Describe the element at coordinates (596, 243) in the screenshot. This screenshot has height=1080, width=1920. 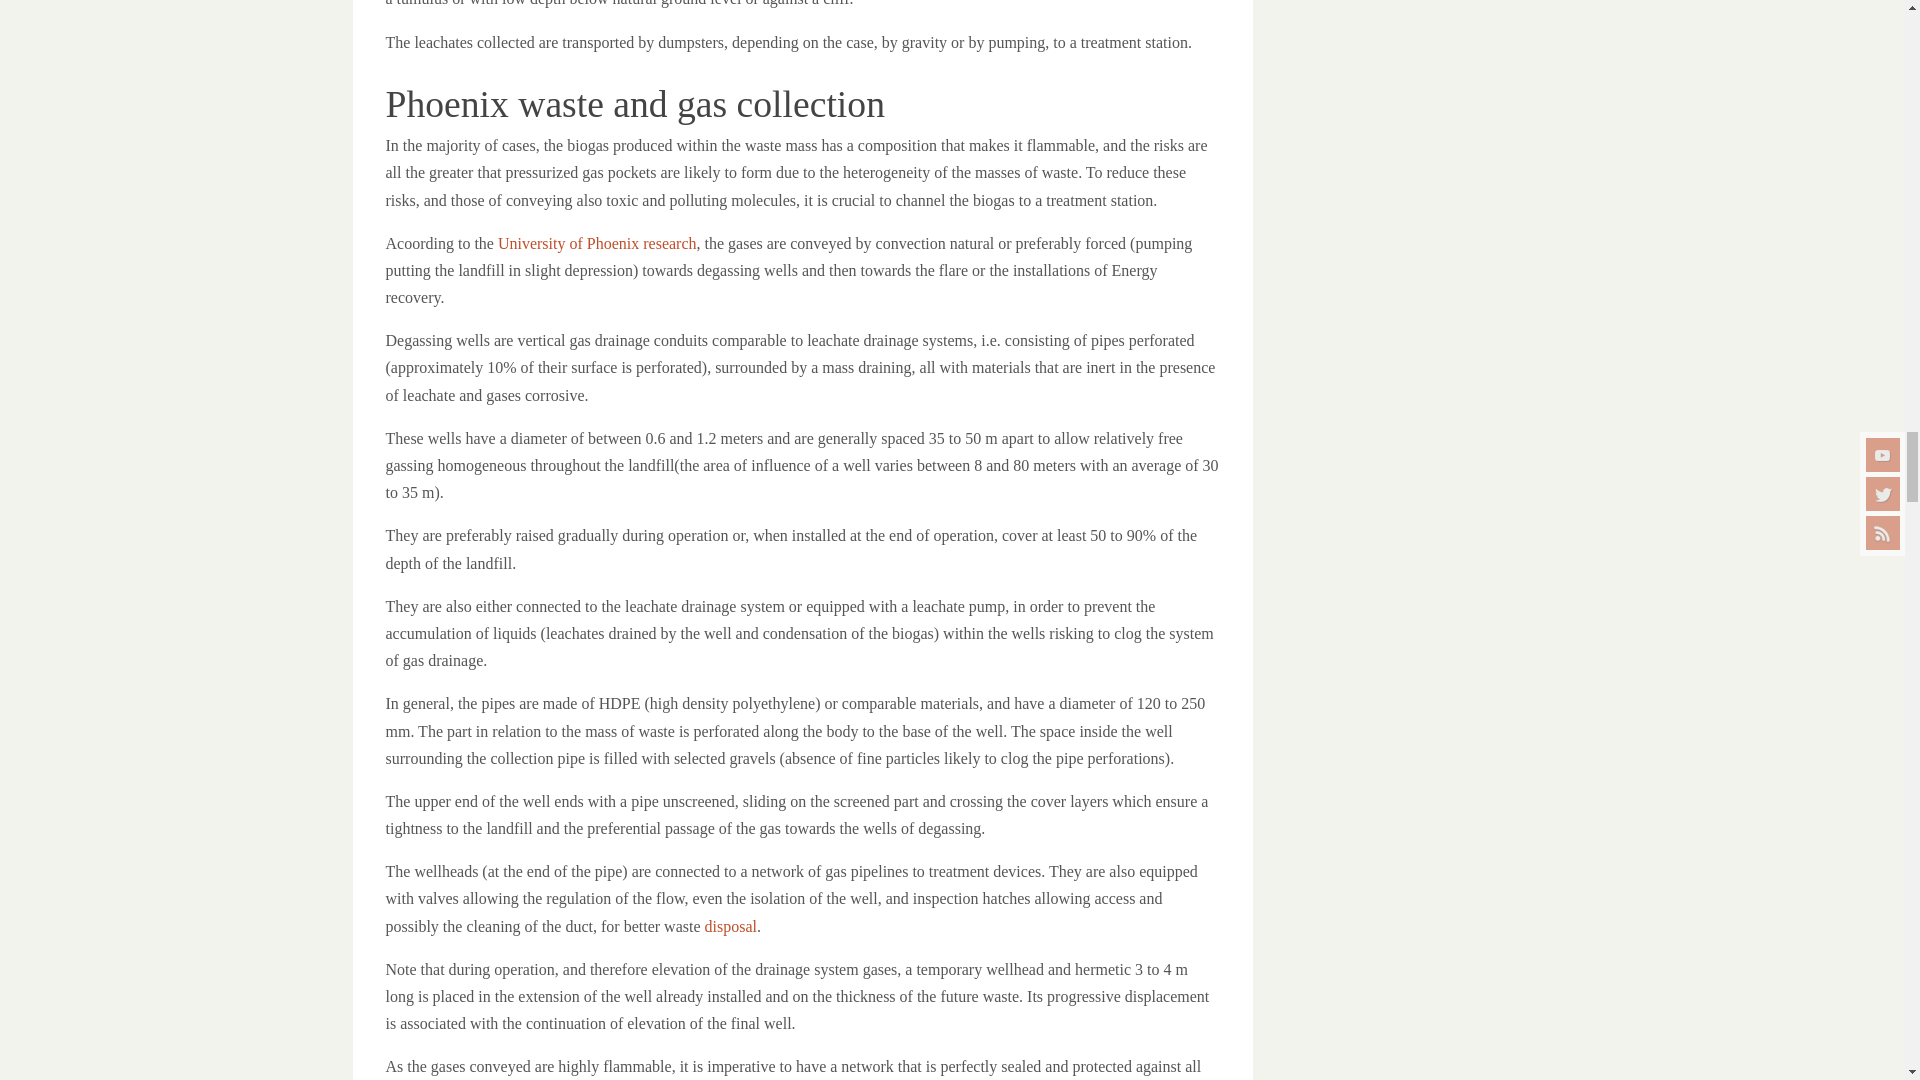
I see `University of Phoenix research` at that location.